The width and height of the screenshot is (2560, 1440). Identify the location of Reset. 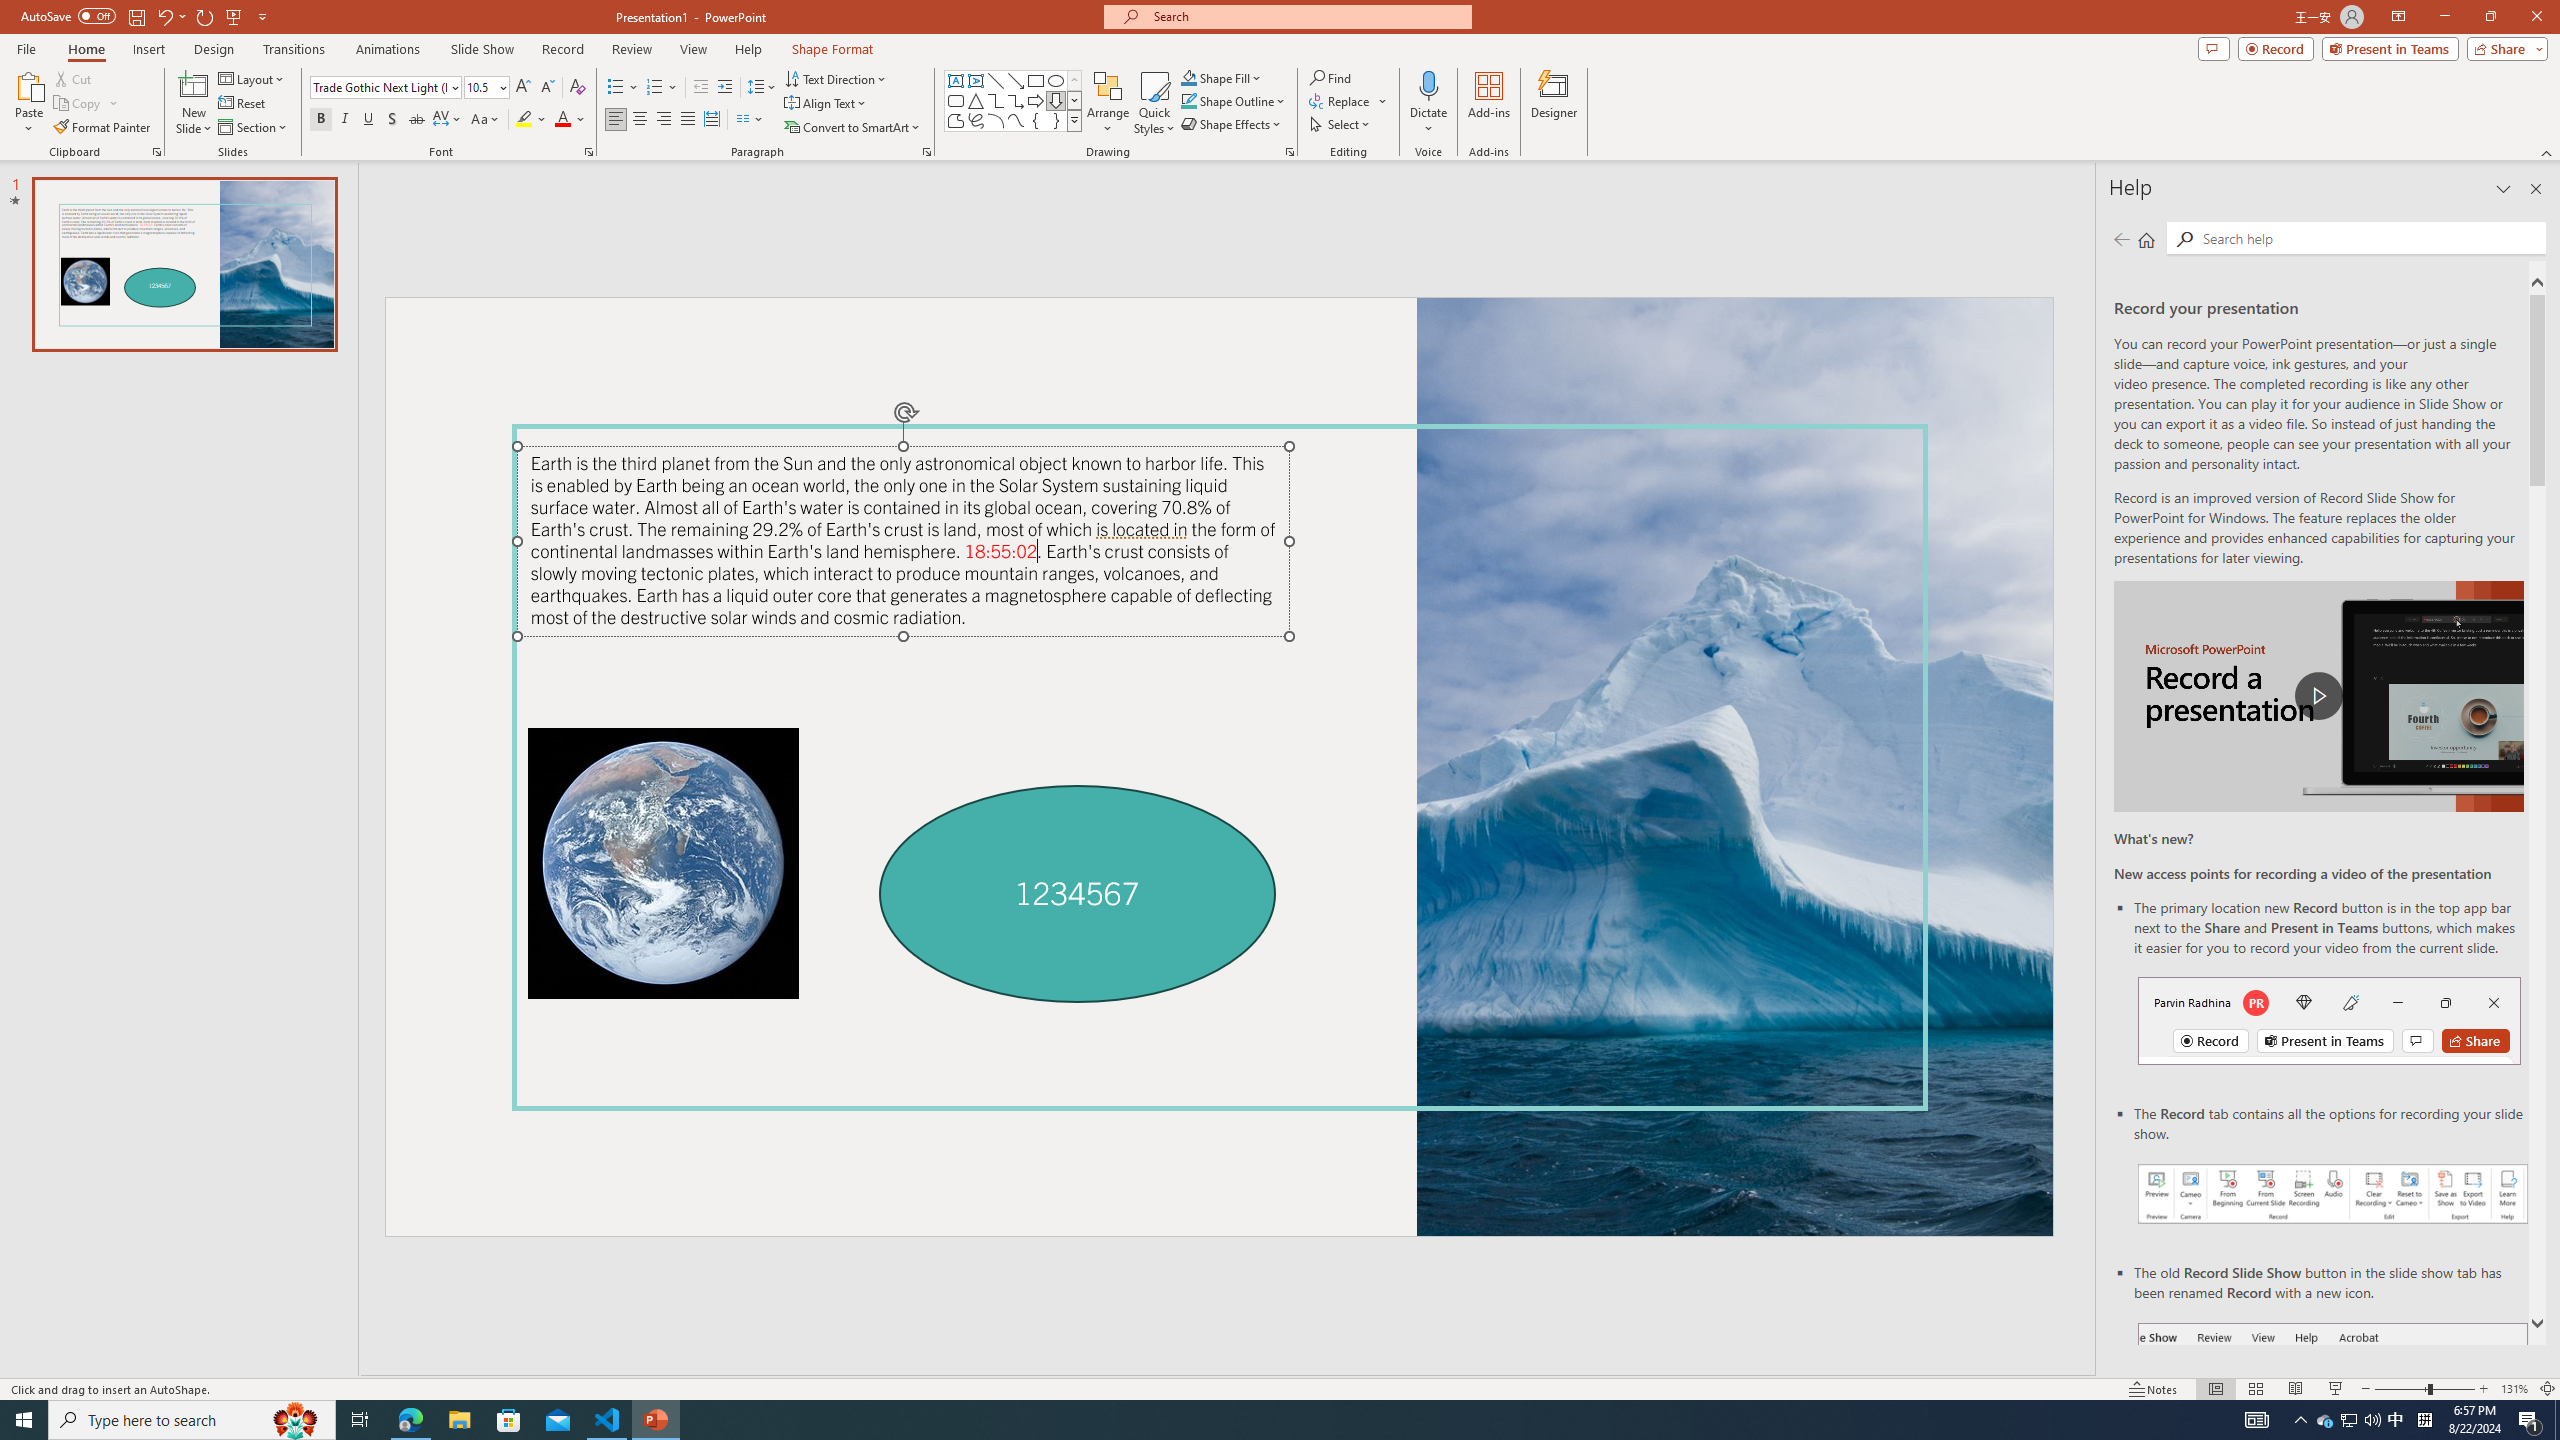
(243, 104).